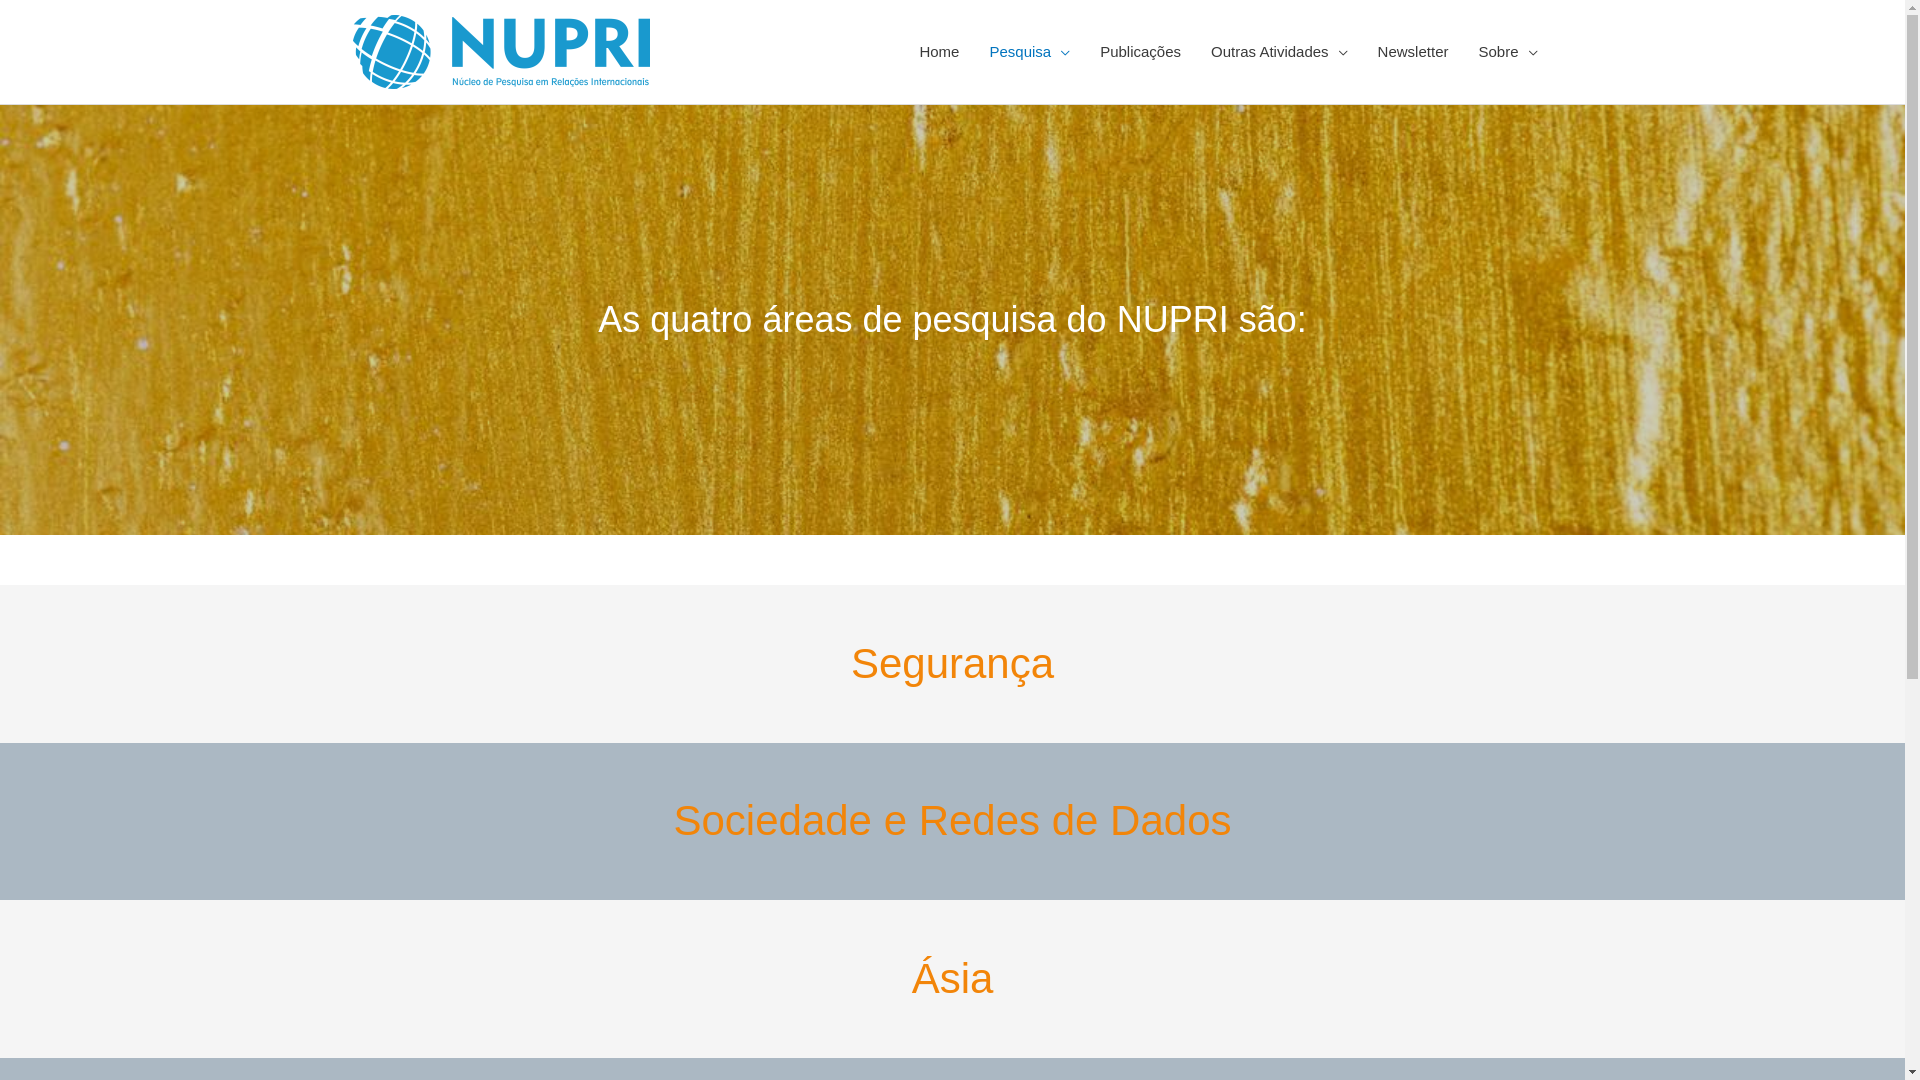 Image resolution: width=1920 pixels, height=1080 pixels. What do you see at coordinates (1280, 52) in the screenshot?
I see `Outras Atividades` at bounding box center [1280, 52].